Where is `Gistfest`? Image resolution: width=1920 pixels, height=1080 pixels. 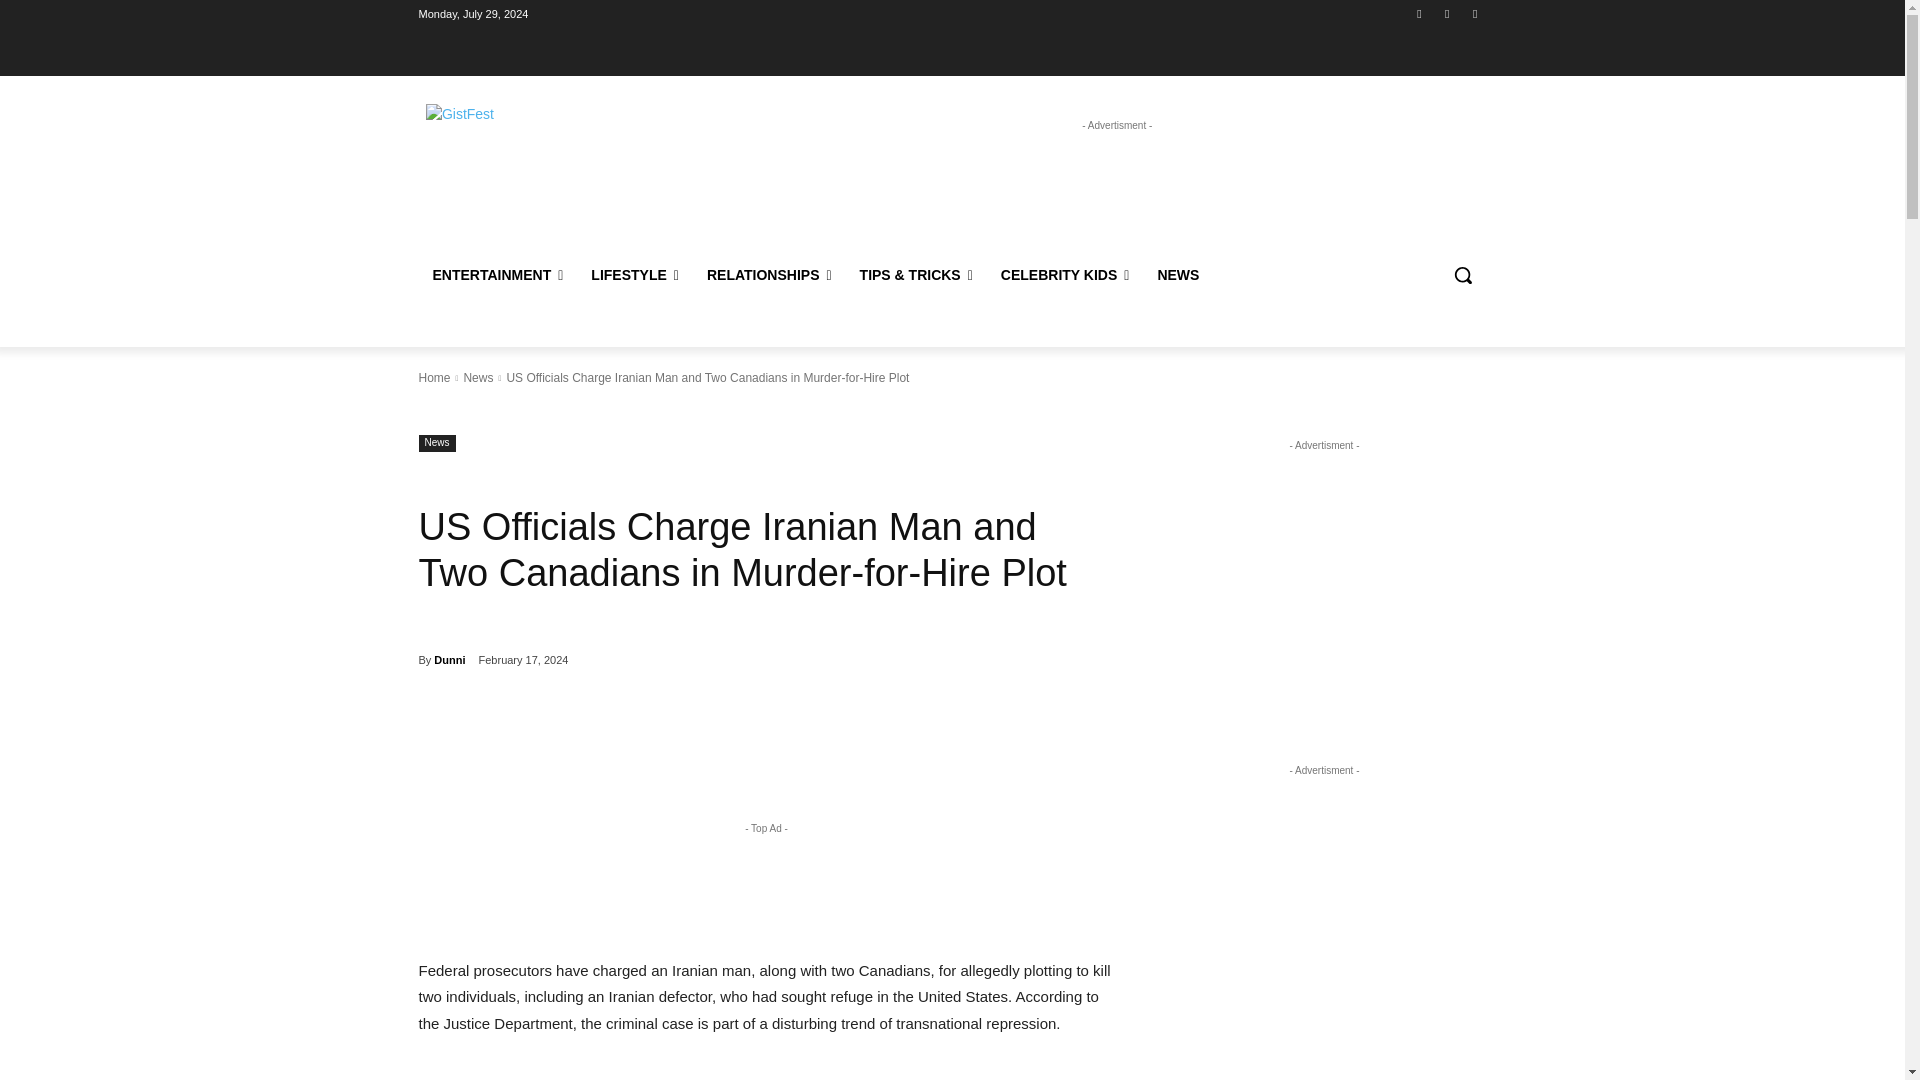 Gistfest is located at coordinates (561, 148).